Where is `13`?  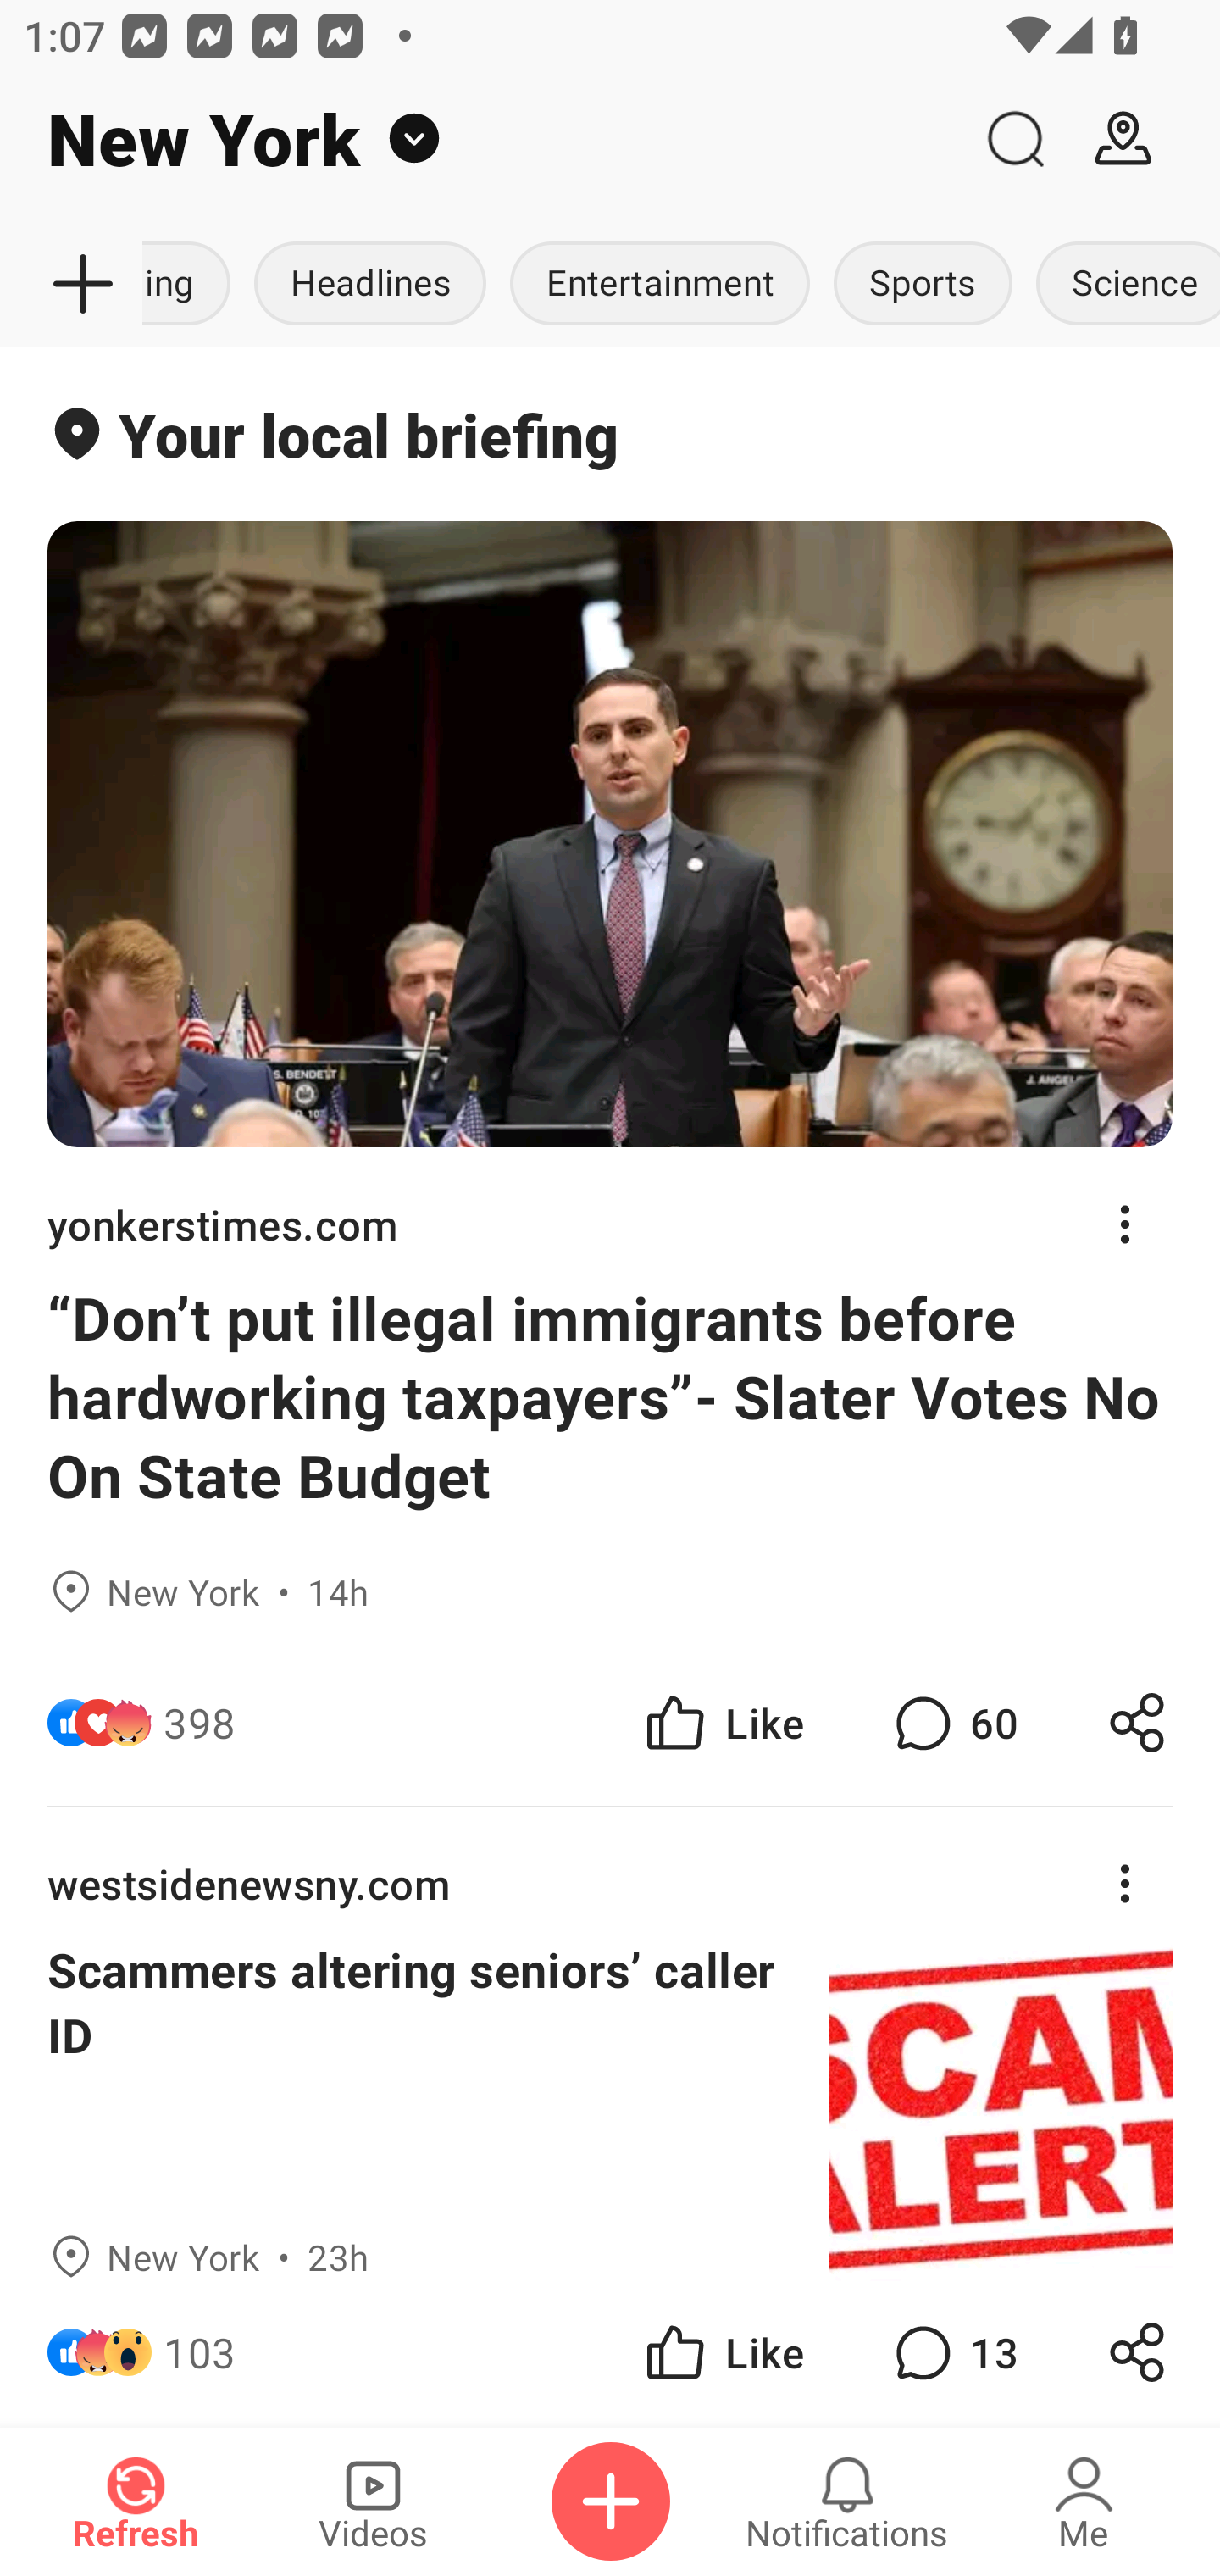
13 is located at coordinates (952, 2352).